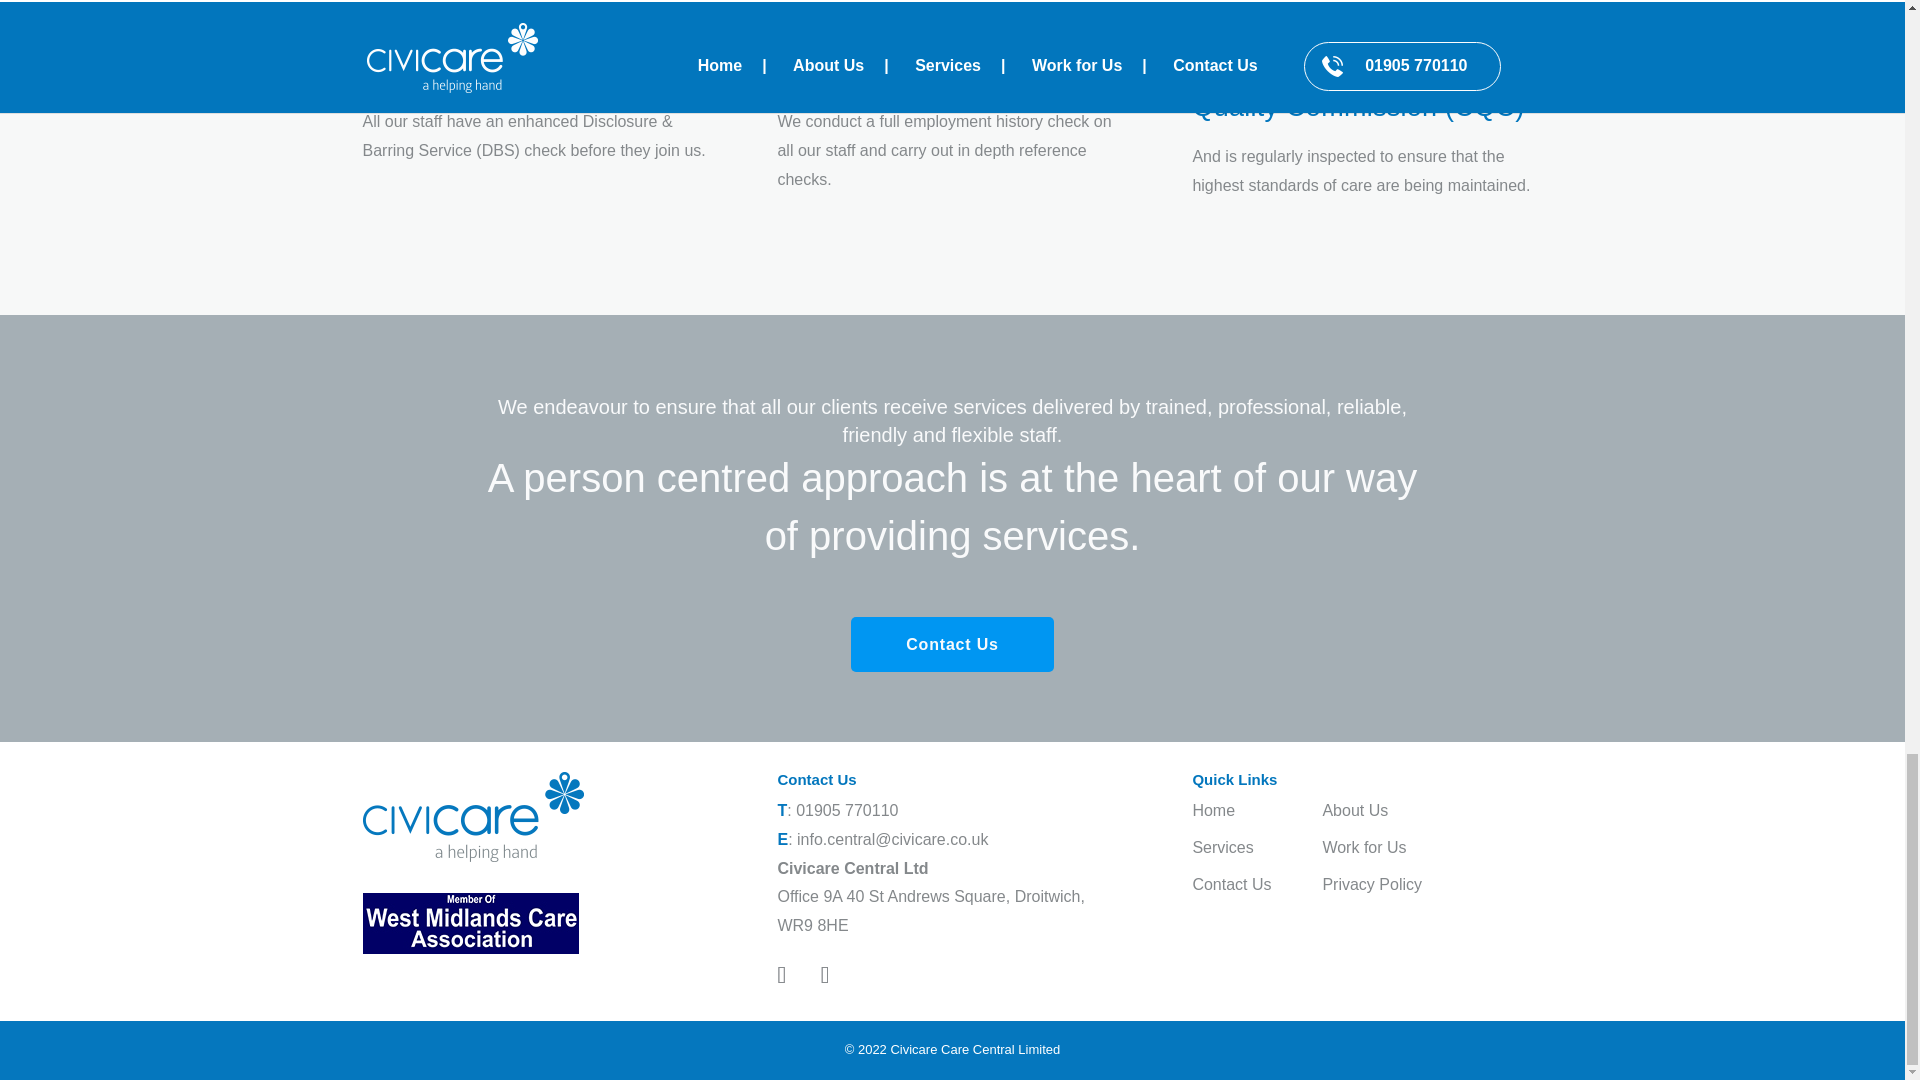 The image size is (1920, 1080). What do you see at coordinates (1232, 884) in the screenshot?
I see `Contact Us` at bounding box center [1232, 884].